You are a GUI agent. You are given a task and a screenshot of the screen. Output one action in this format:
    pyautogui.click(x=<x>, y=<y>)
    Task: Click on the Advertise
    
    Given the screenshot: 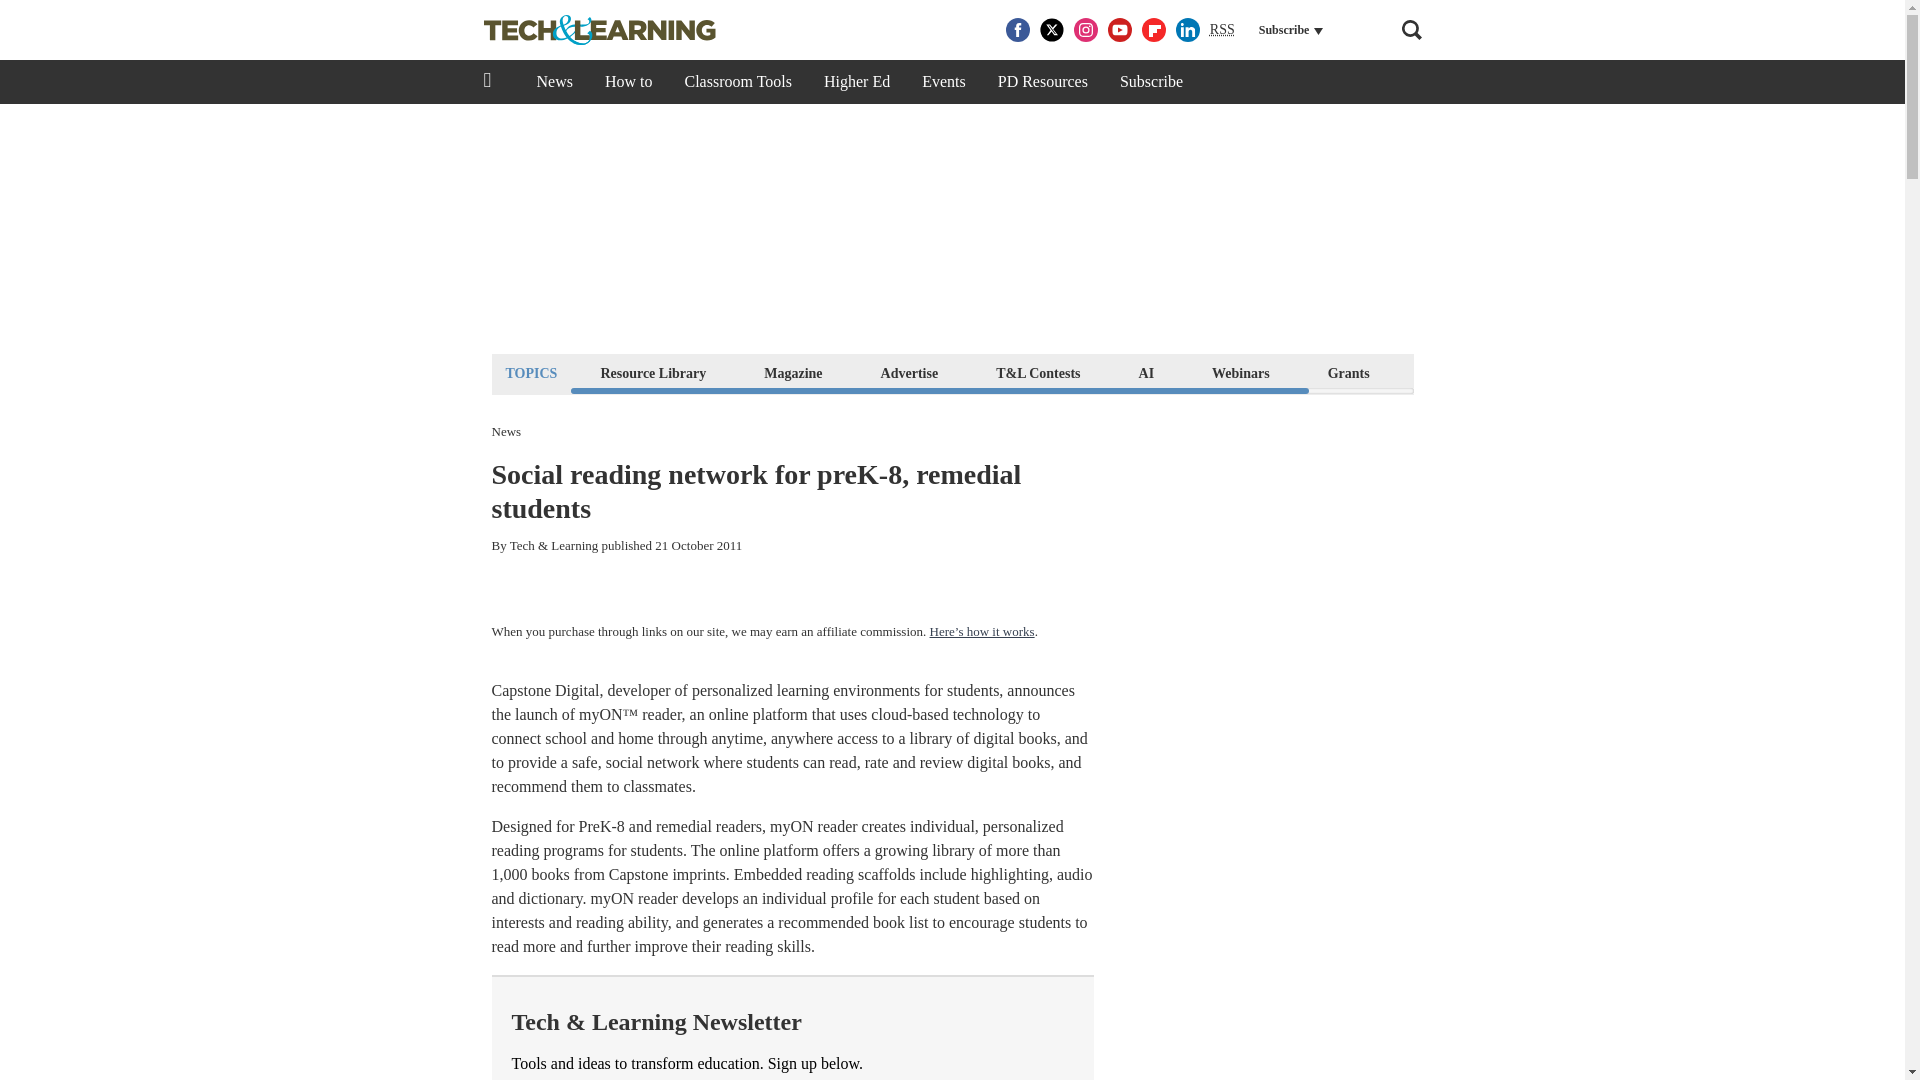 What is the action you would take?
    pyautogui.click(x=910, y=372)
    